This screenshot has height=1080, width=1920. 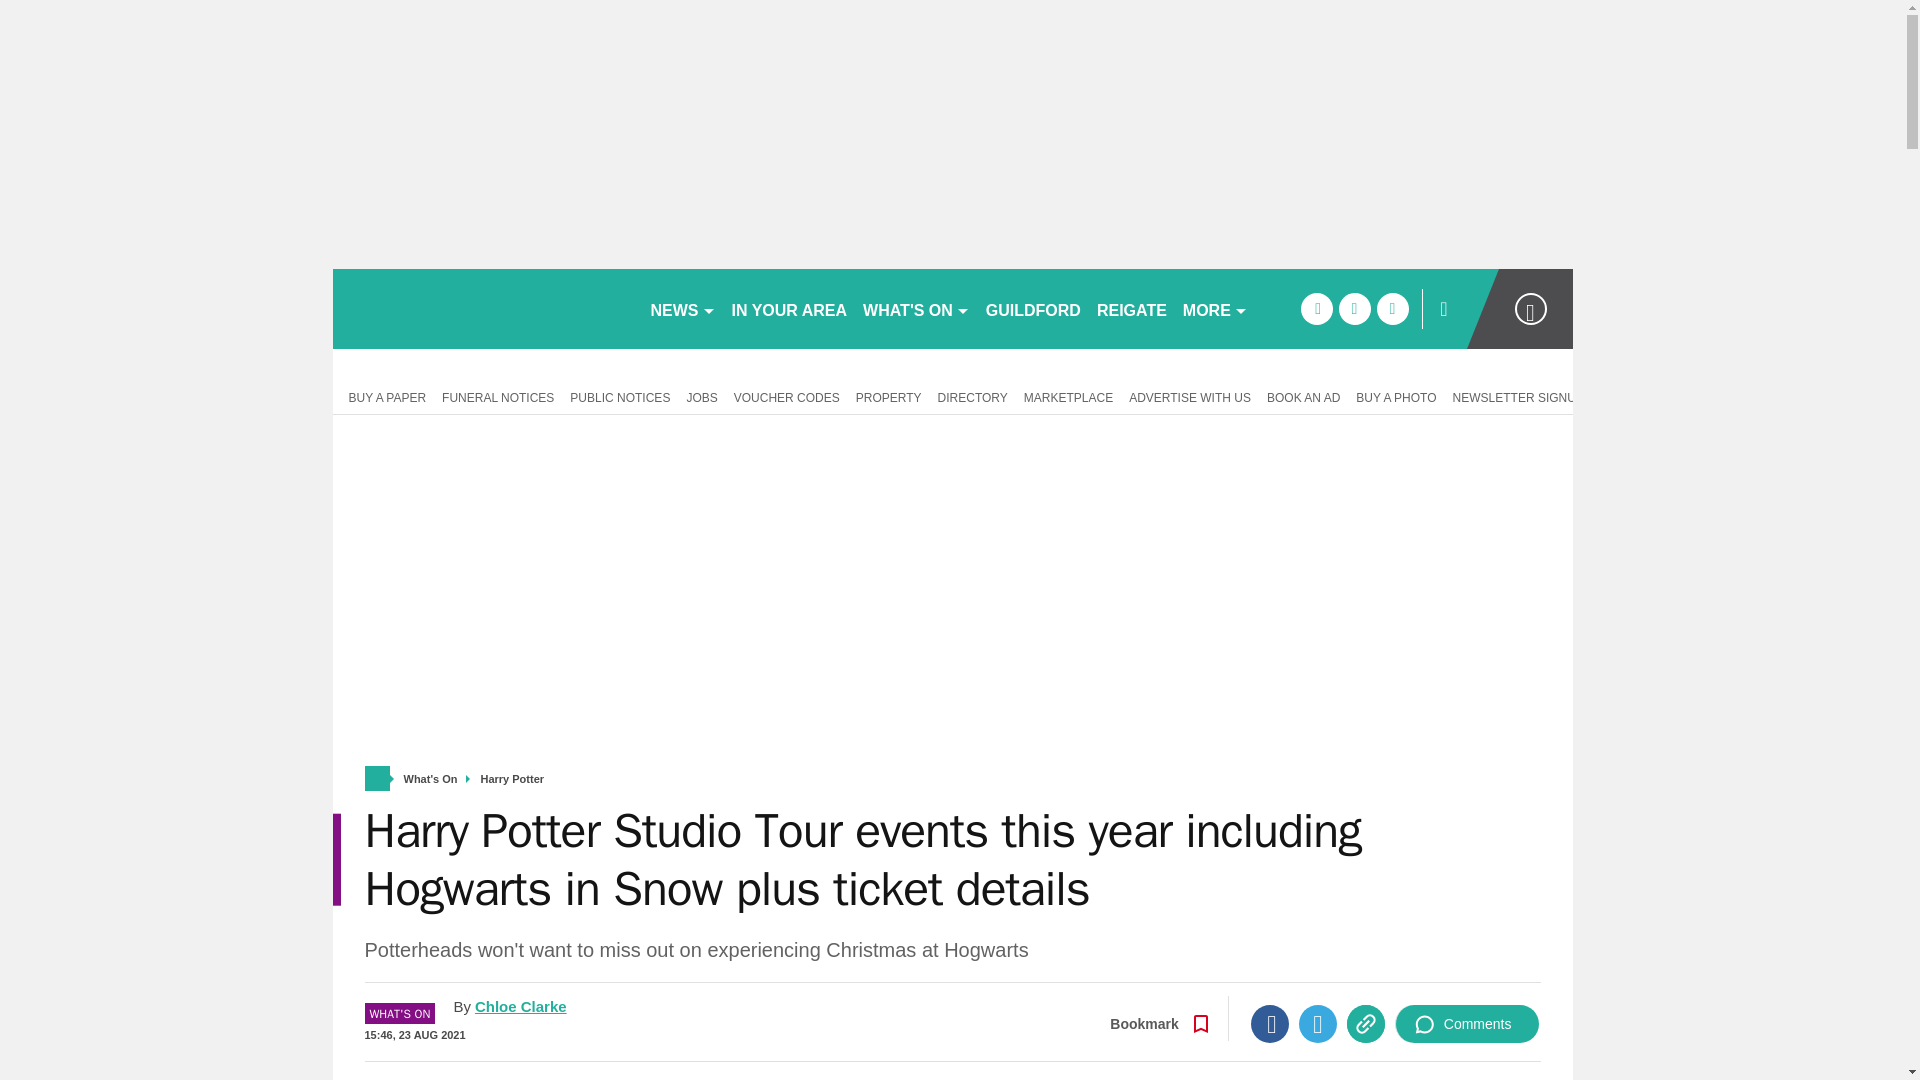 I want to click on PROPERTY, so click(x=888, y=396).